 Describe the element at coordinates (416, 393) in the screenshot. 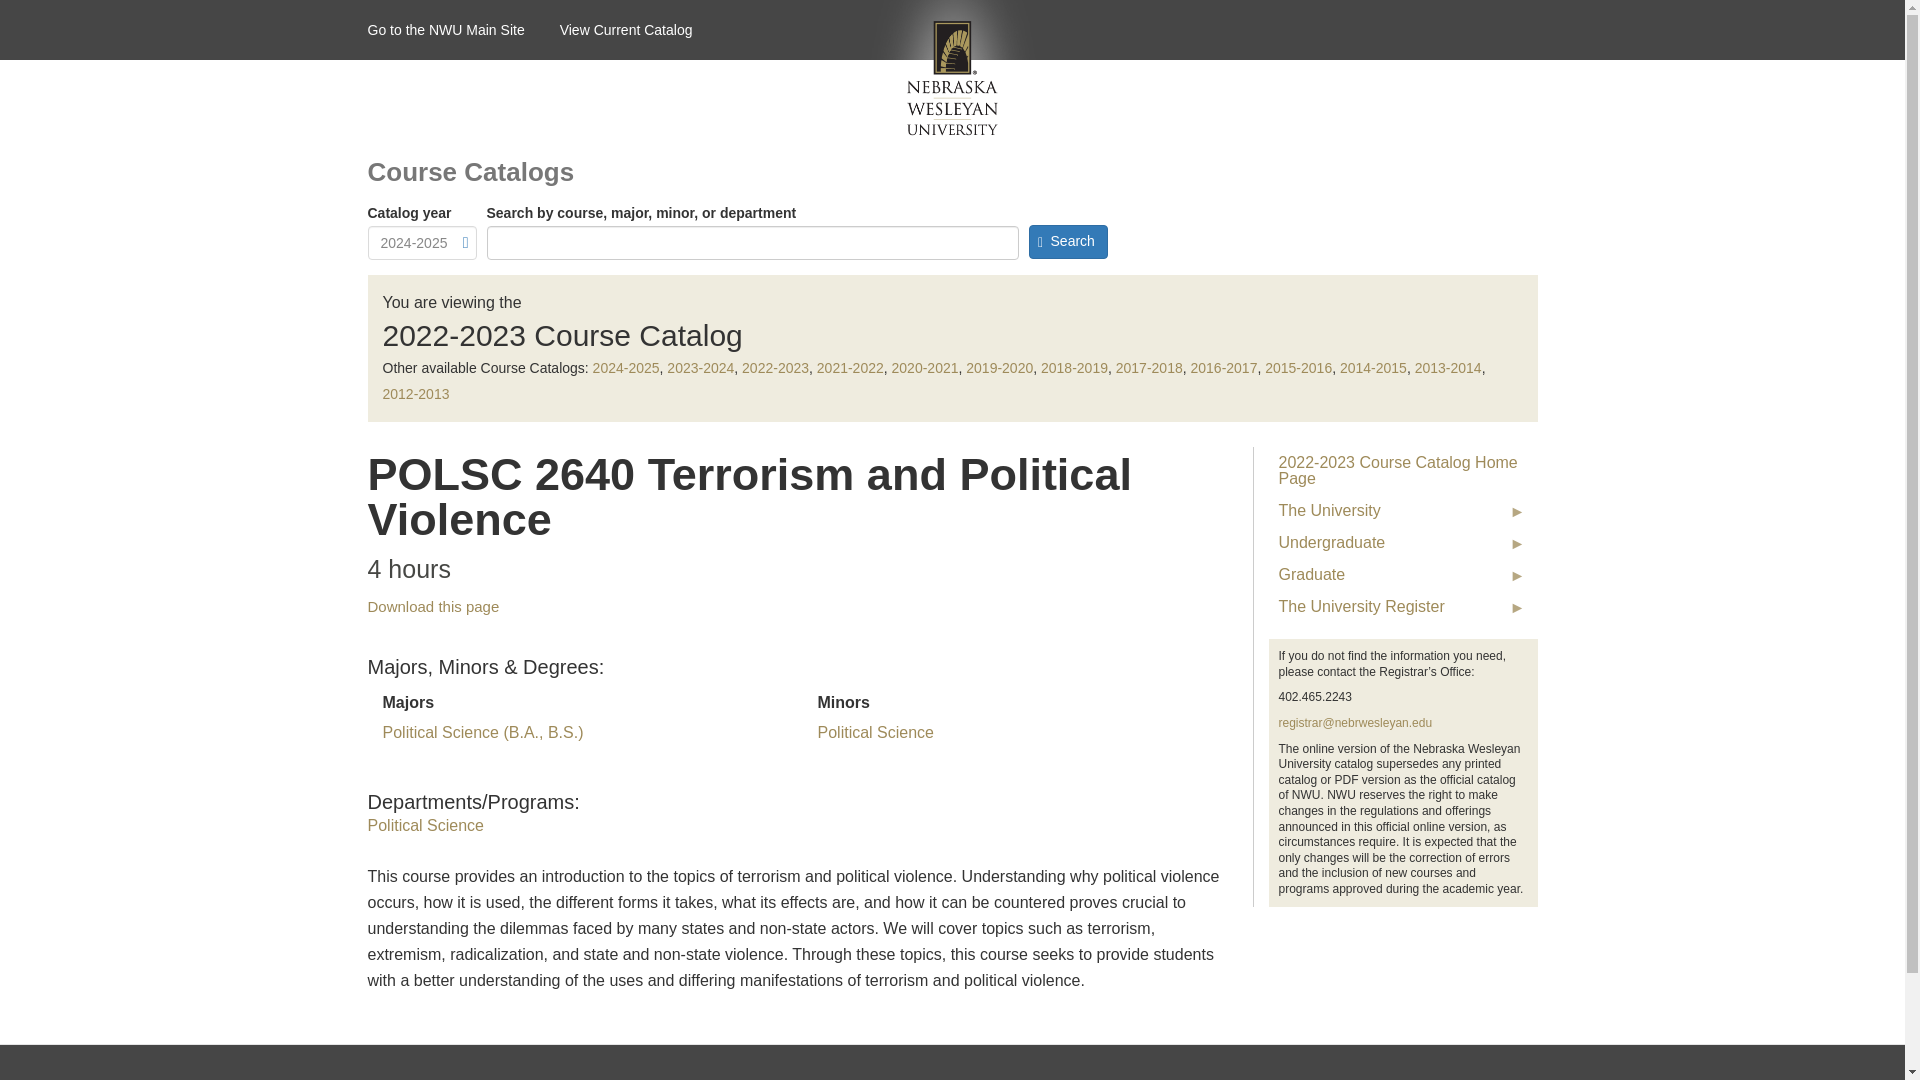

I see `2012-2013` at that location.